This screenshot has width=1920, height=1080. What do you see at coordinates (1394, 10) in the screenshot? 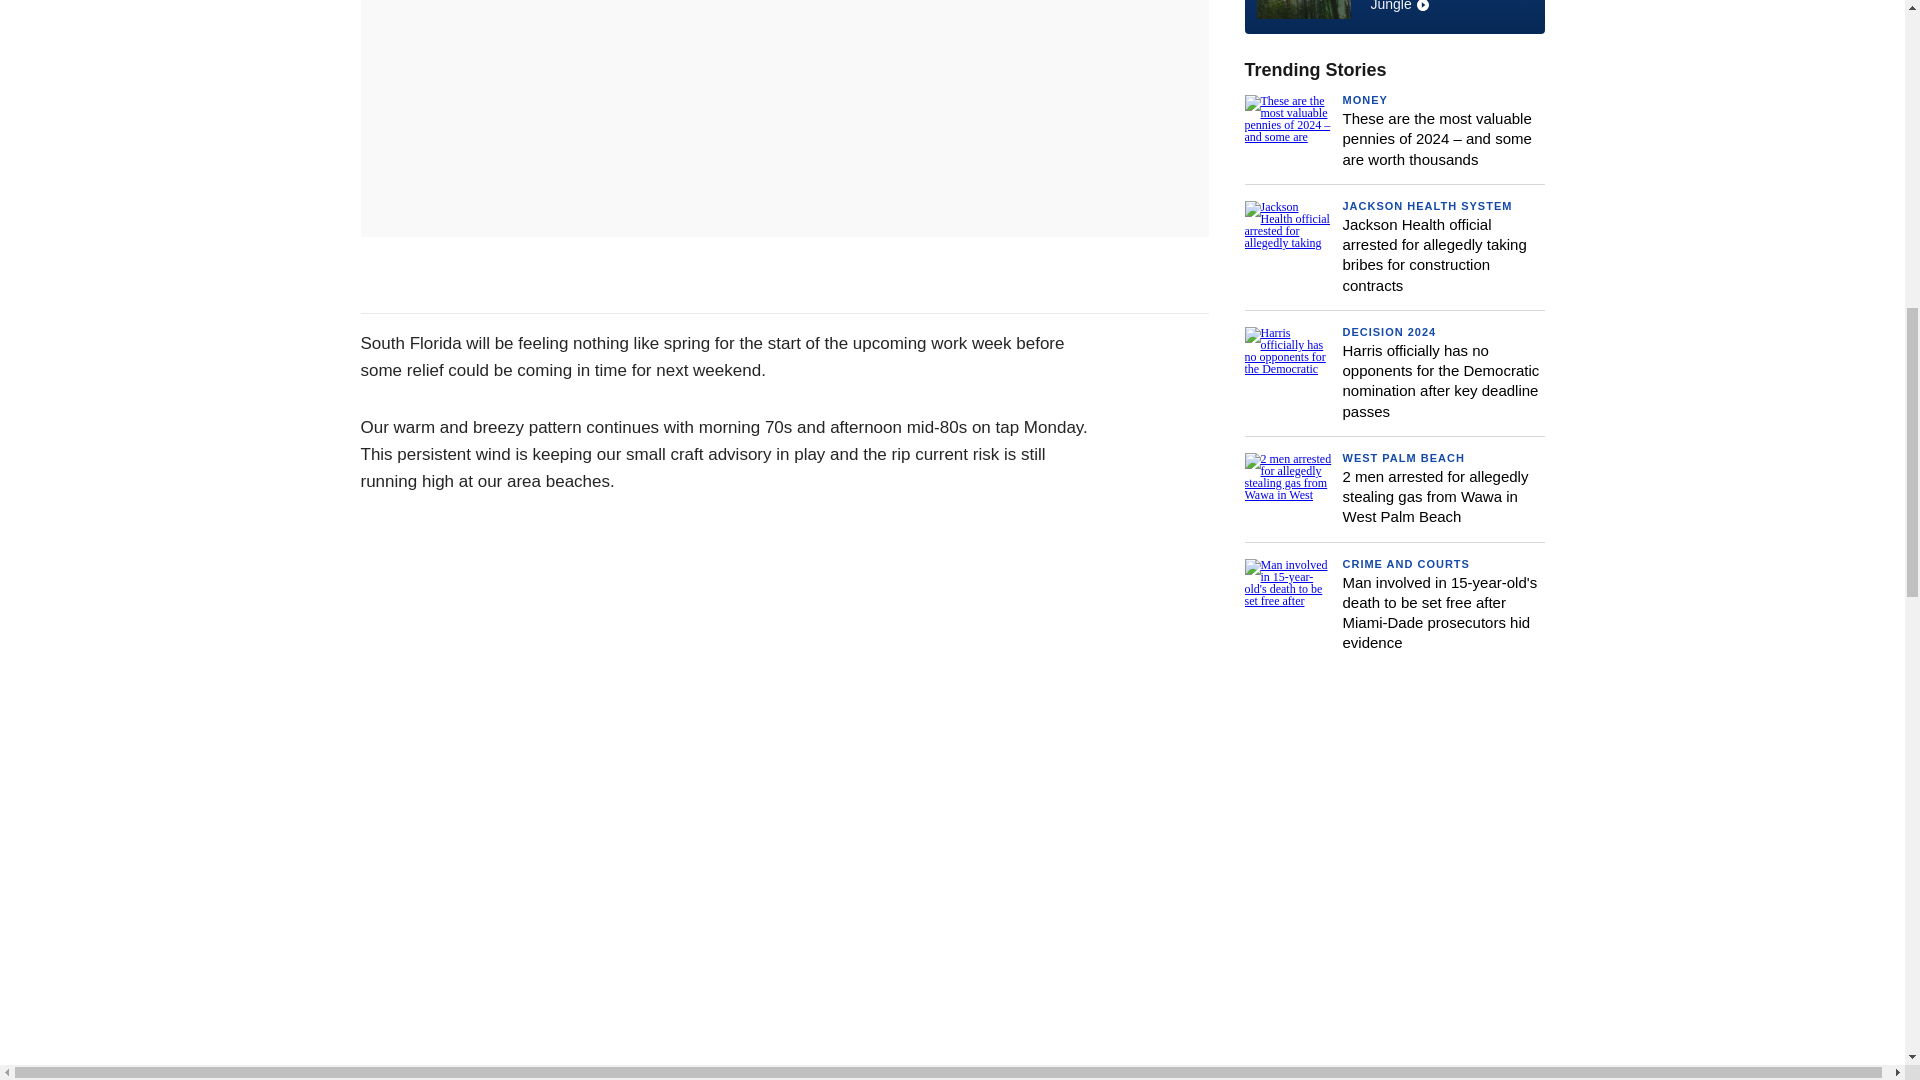
I see `MONEY` at bounding box center [1394, 10].